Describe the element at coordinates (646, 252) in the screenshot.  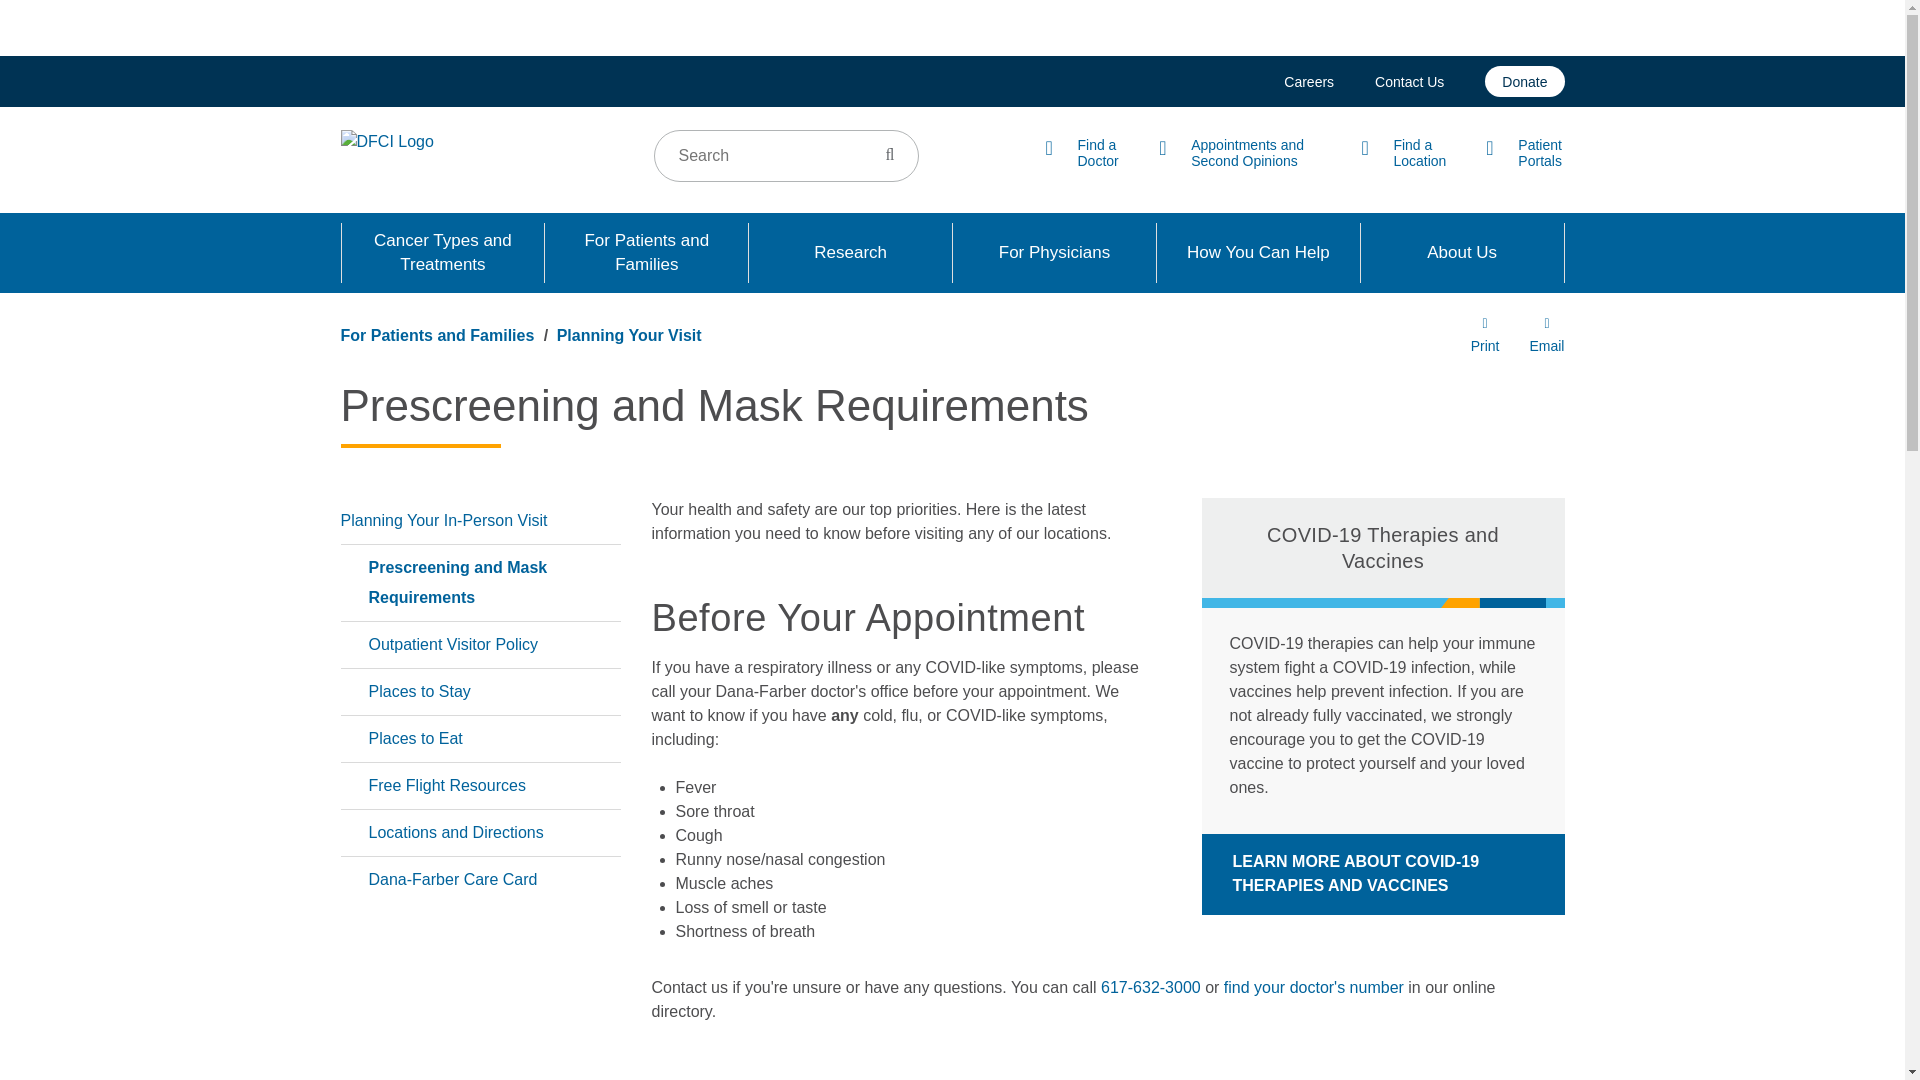
I see `For Patients and Families` at that location.